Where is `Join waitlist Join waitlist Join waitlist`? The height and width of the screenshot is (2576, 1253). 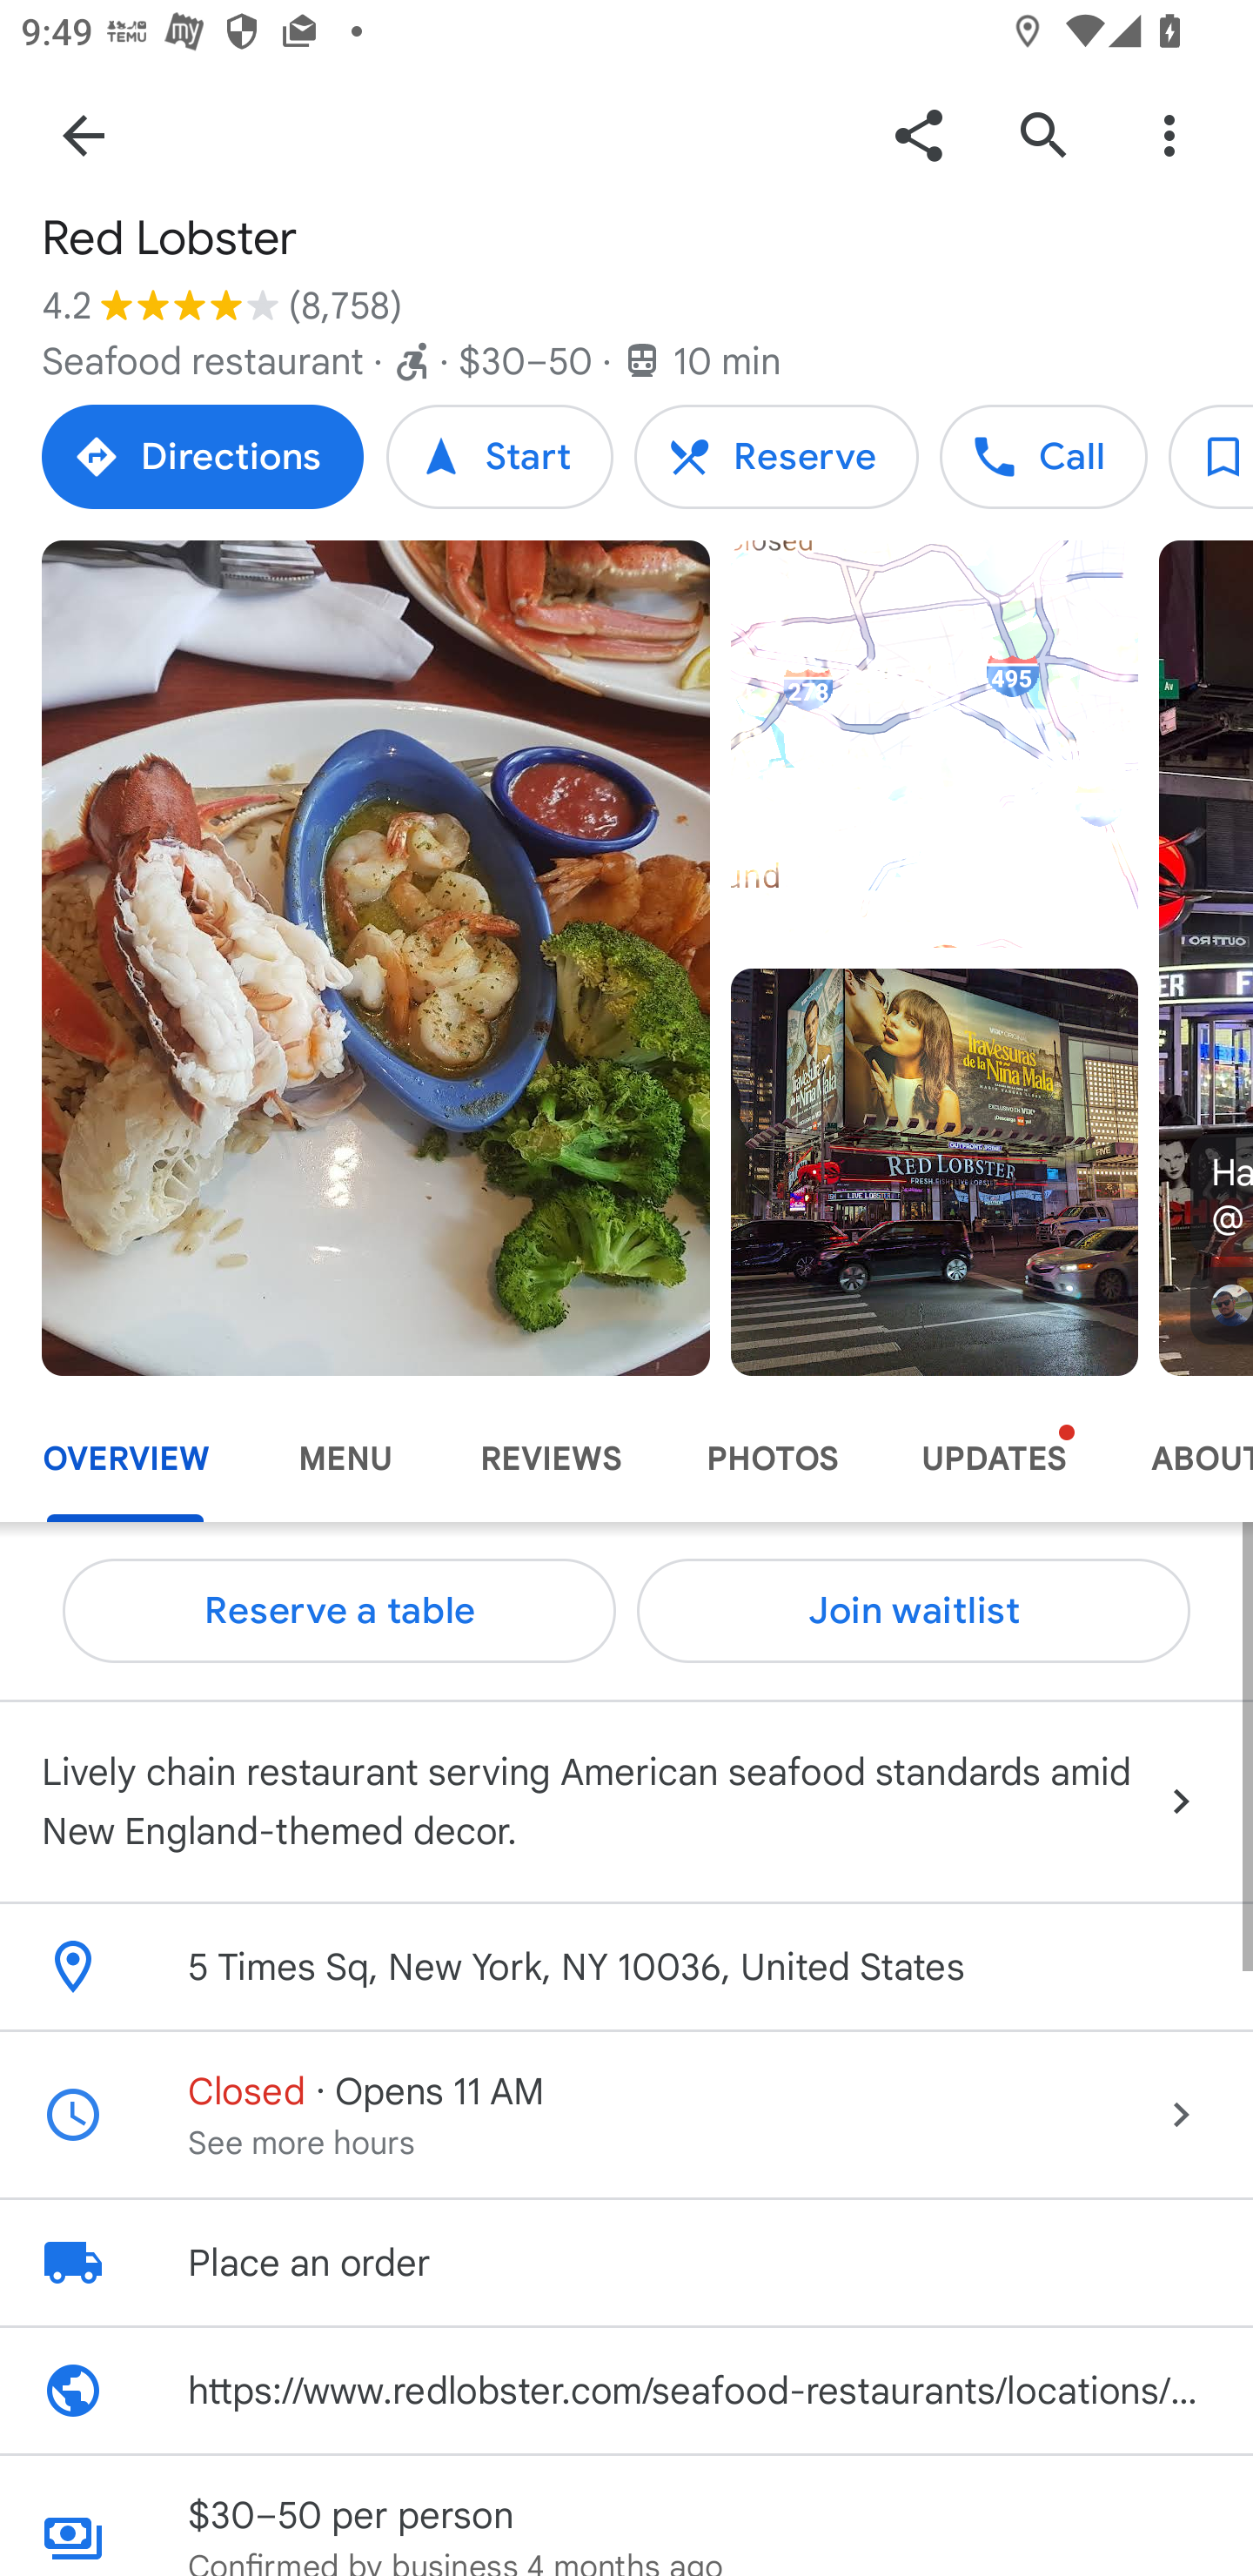 Join waitlist Join waitlist Join waitlist is located at coordinates (914, 1611).